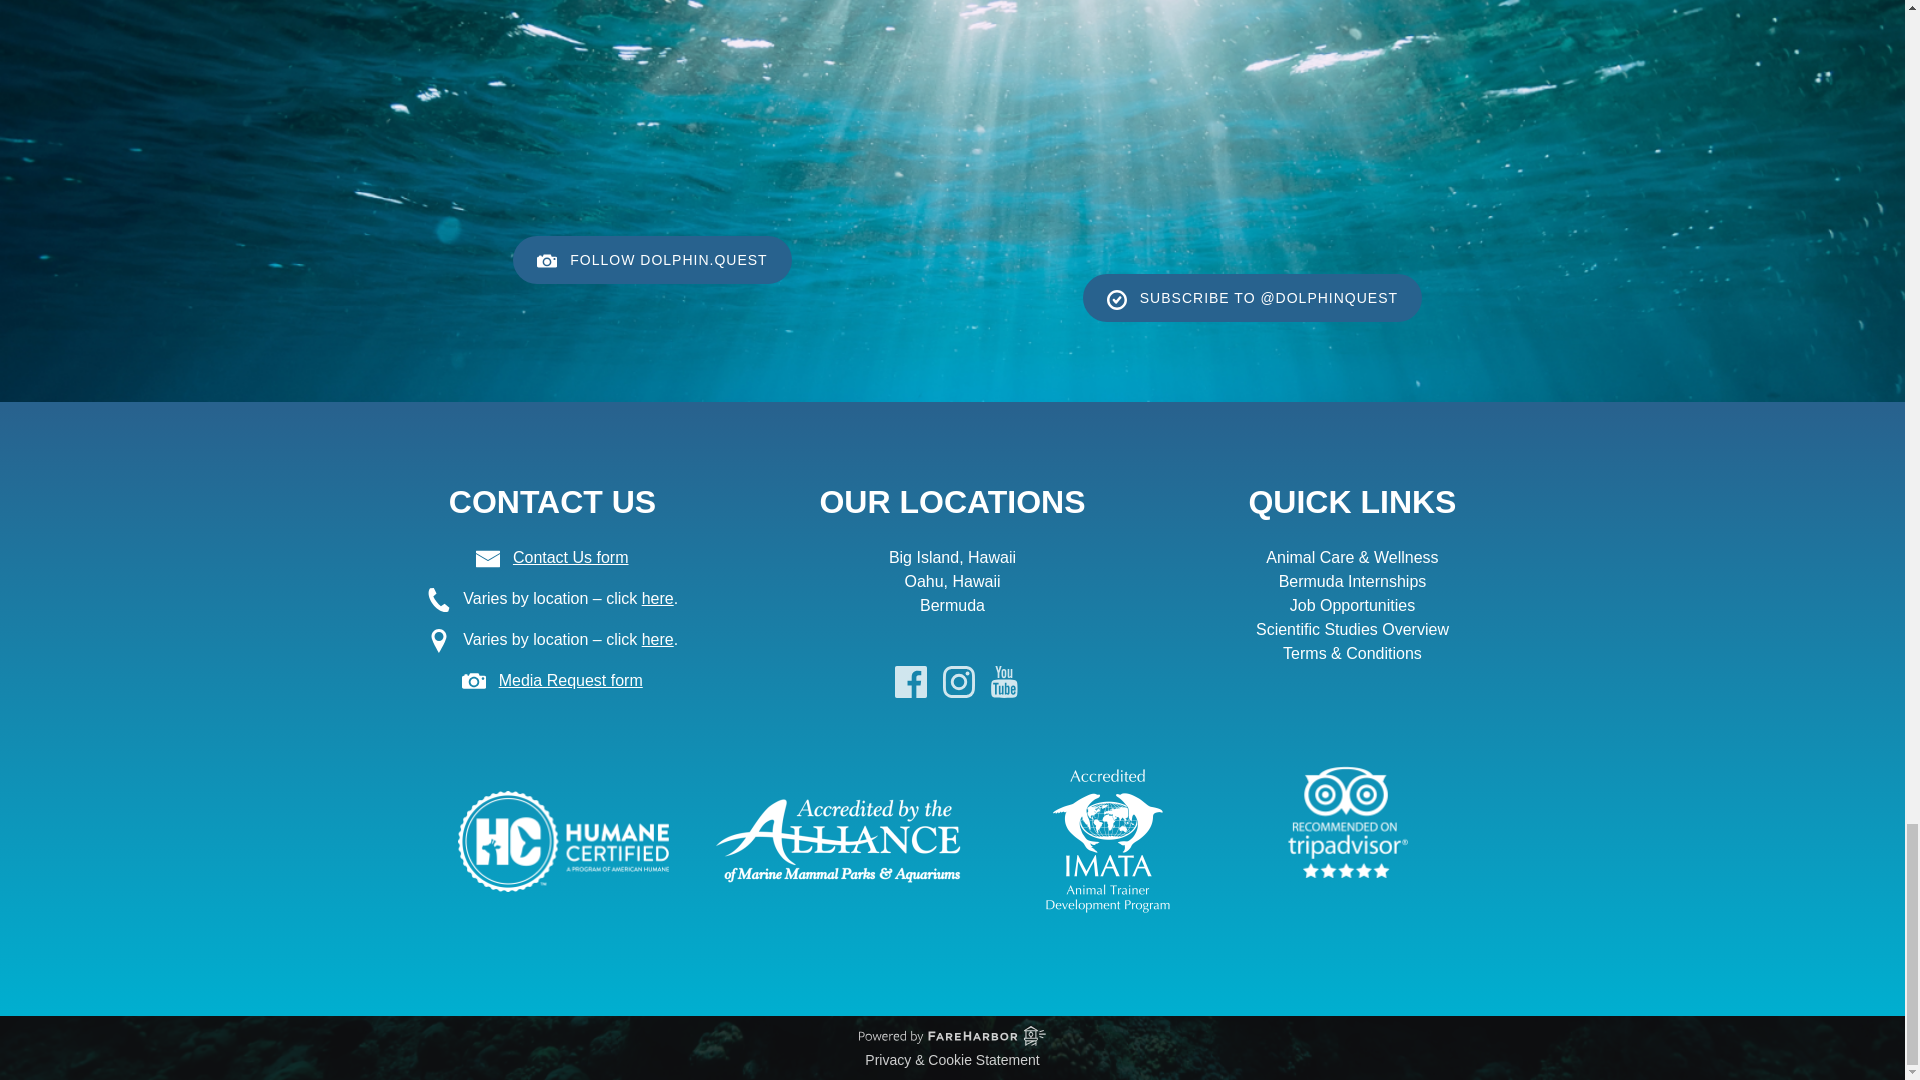 This screenshot has height=1080, width=1920. I want to click on Phone, so click(438, 600).